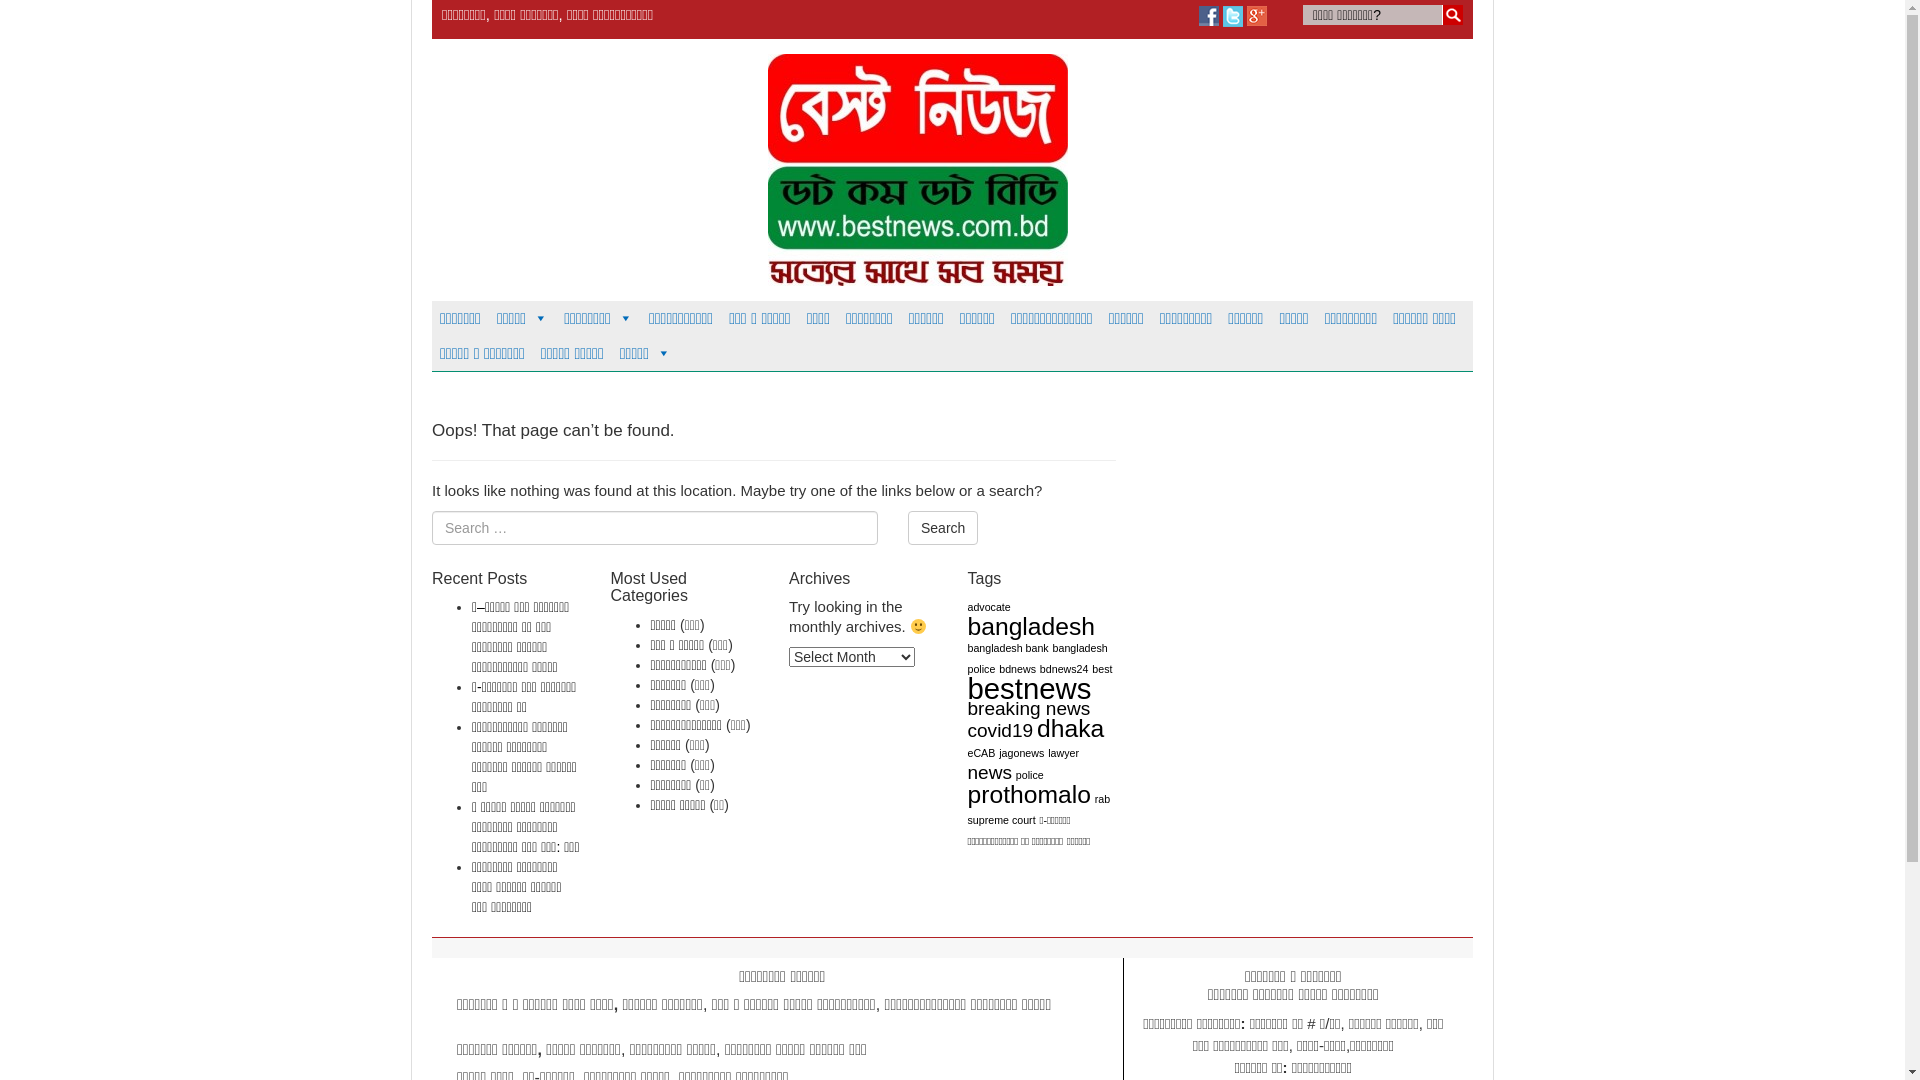 Image resolution: width=1920 pixels, height=1080 pixels. What do you see at coordinates (990, 772) in the screenshot?
I see `news` at bounding box center [990, 772].